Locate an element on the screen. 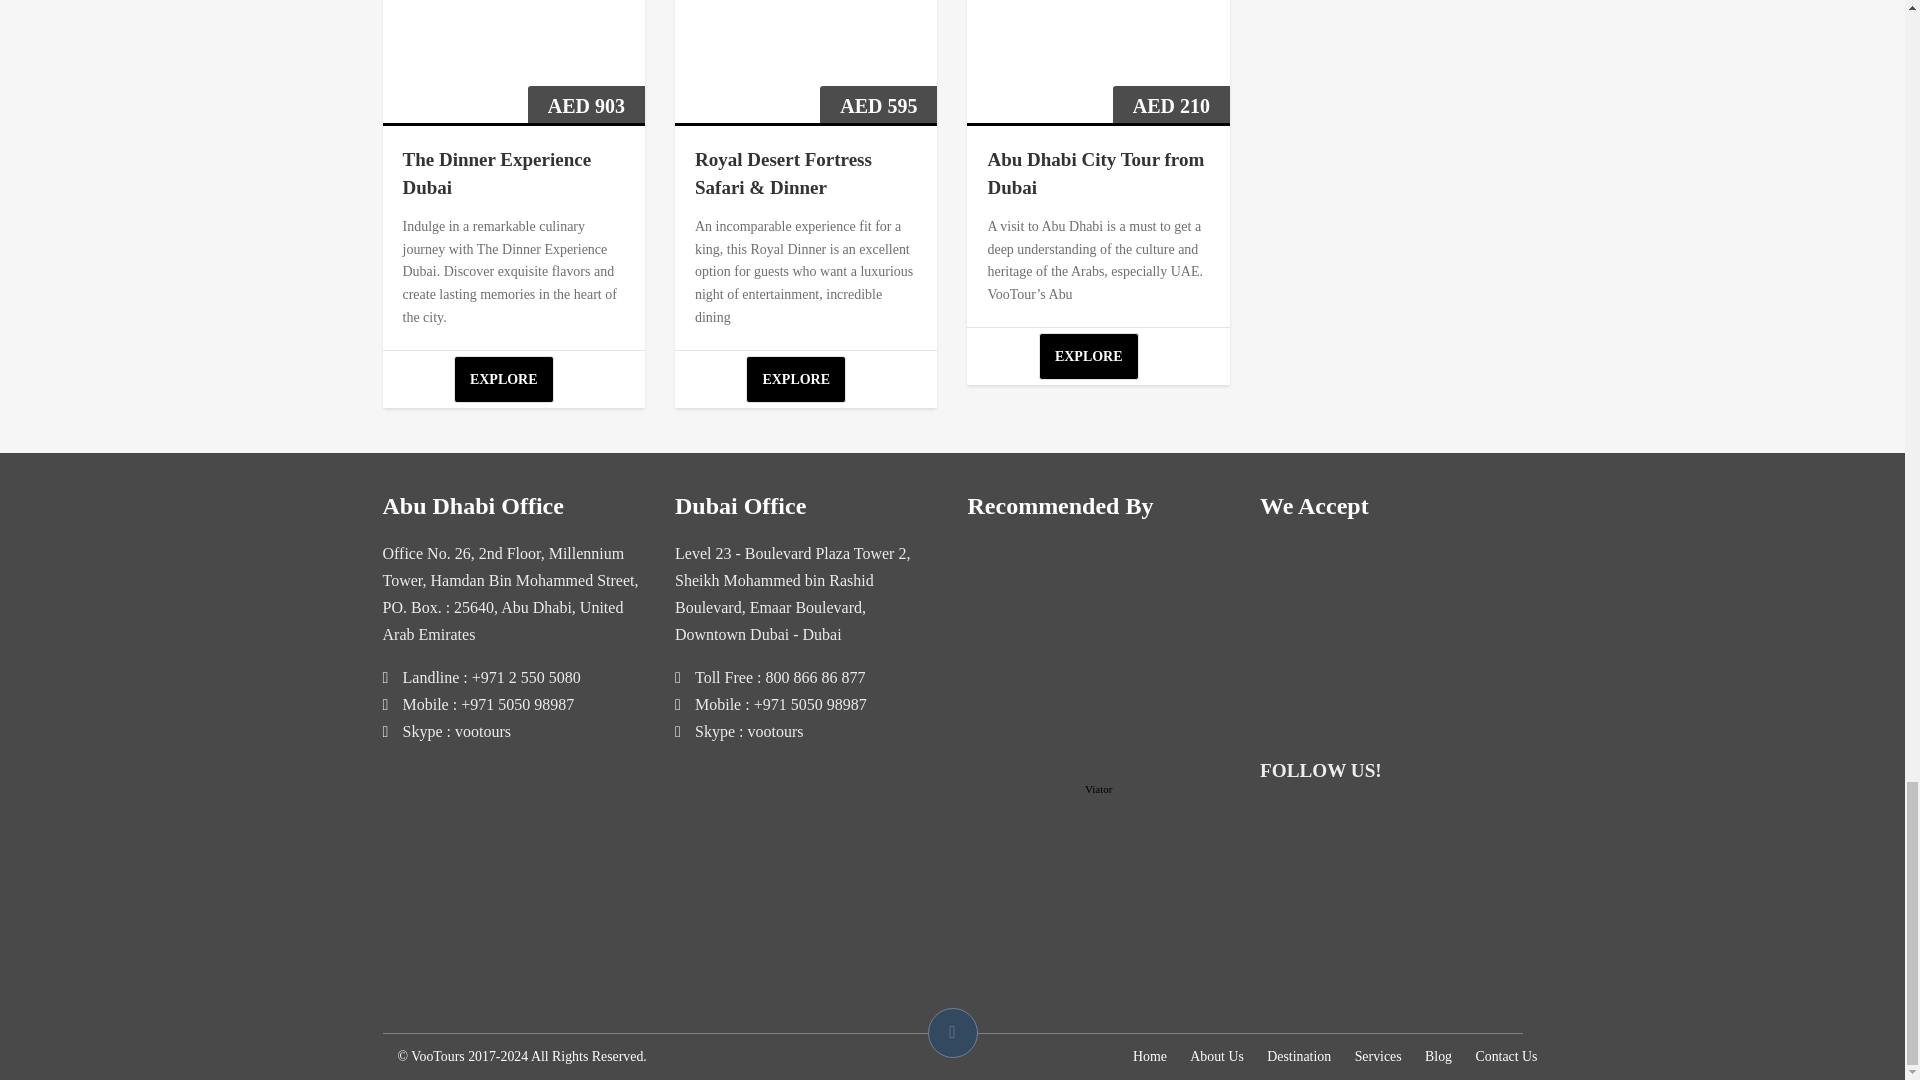 Image resolution: width=1920 pixels, height=1080 pixels. LinkedIn is located at coordinates (1479, 828).